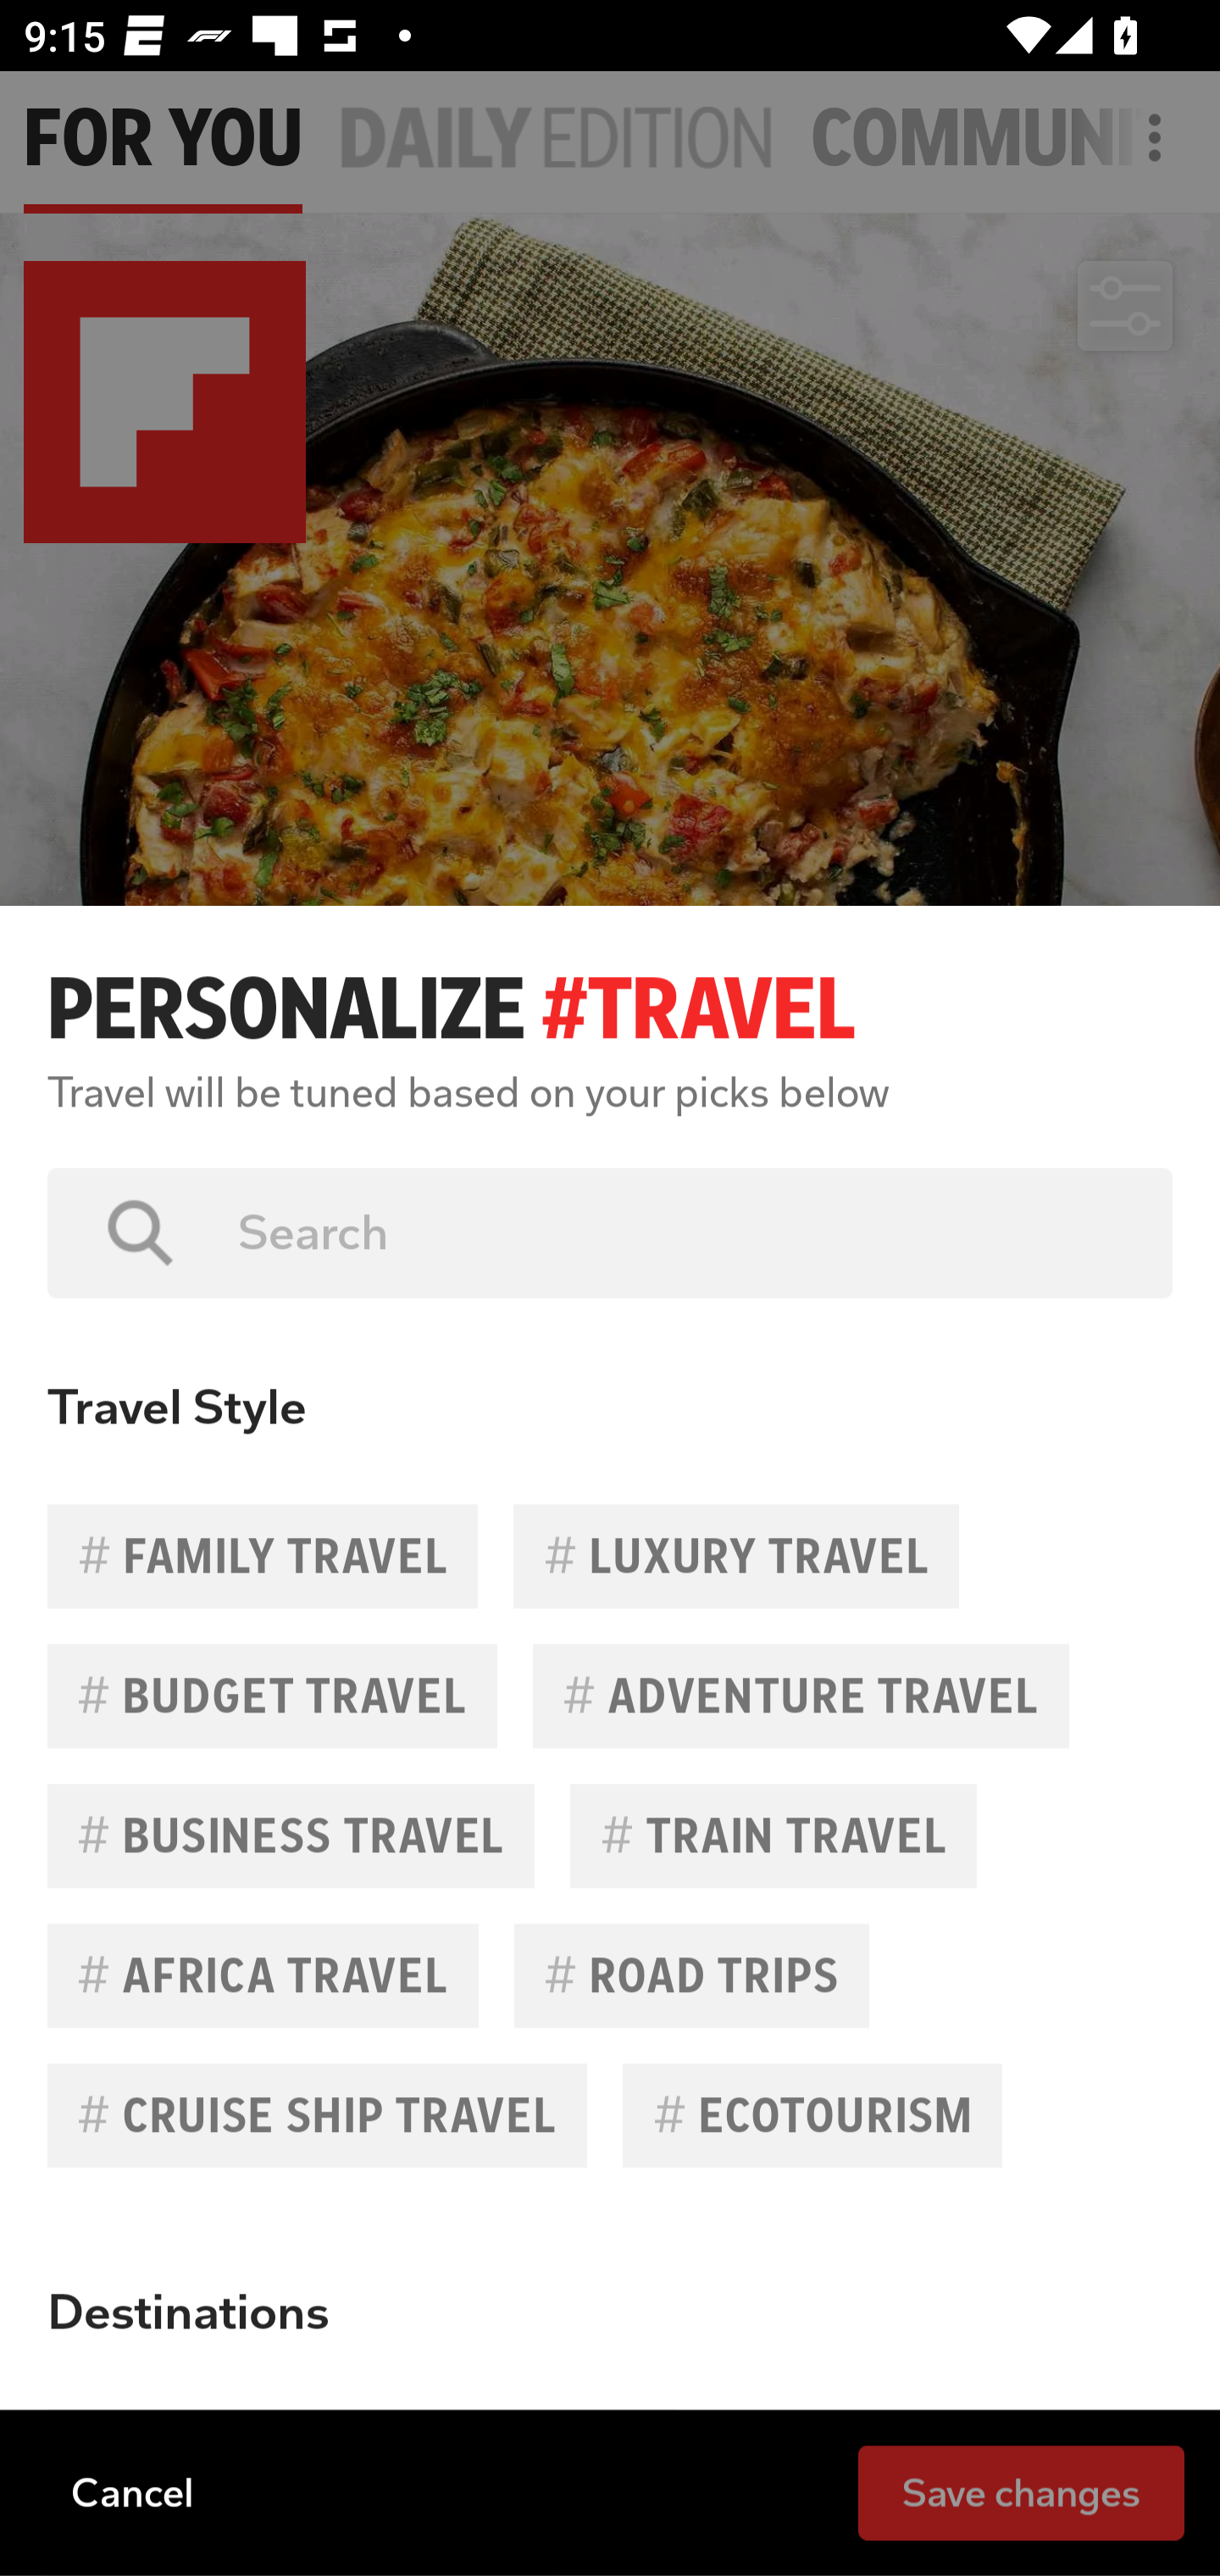 The width and height of the screenshot is (1220, 2576). I want to click on # BUSINESS TRAVEL, so click(291, 1835).